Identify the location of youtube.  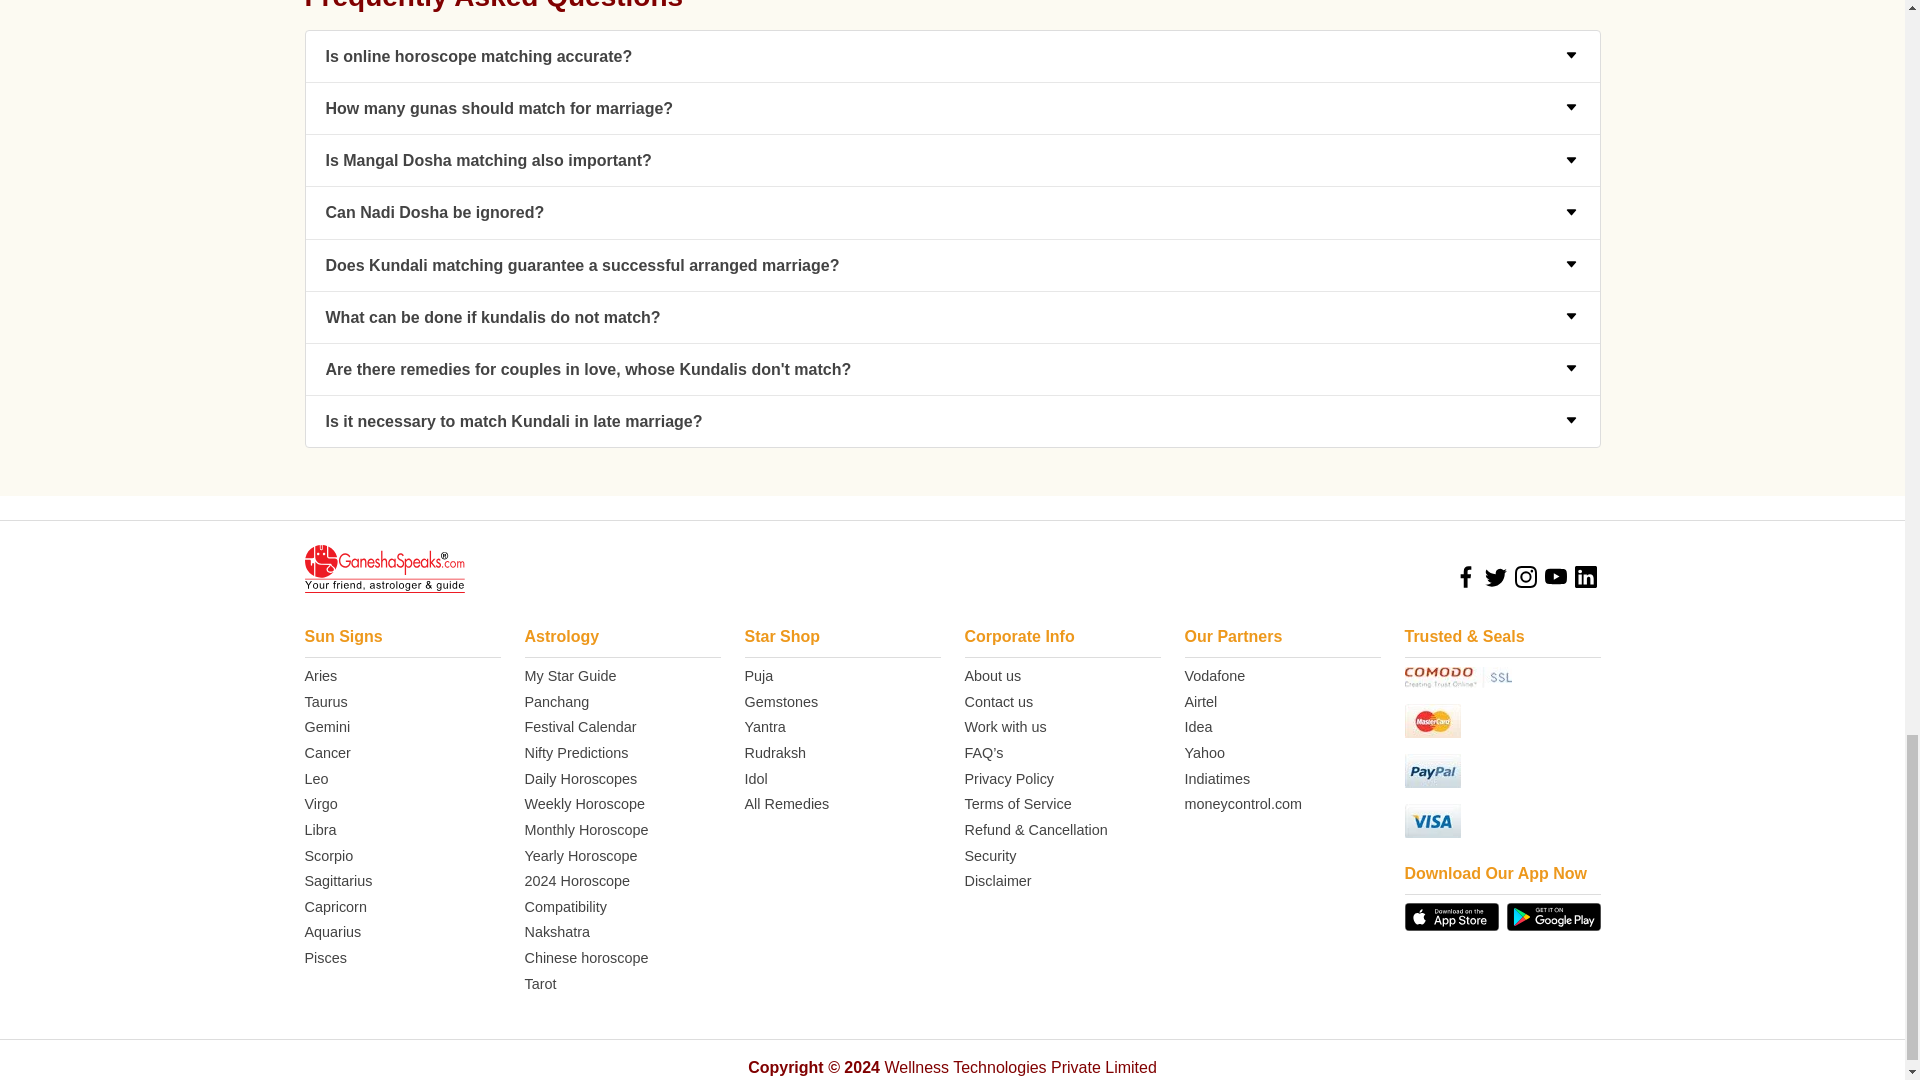
(1554, 576).